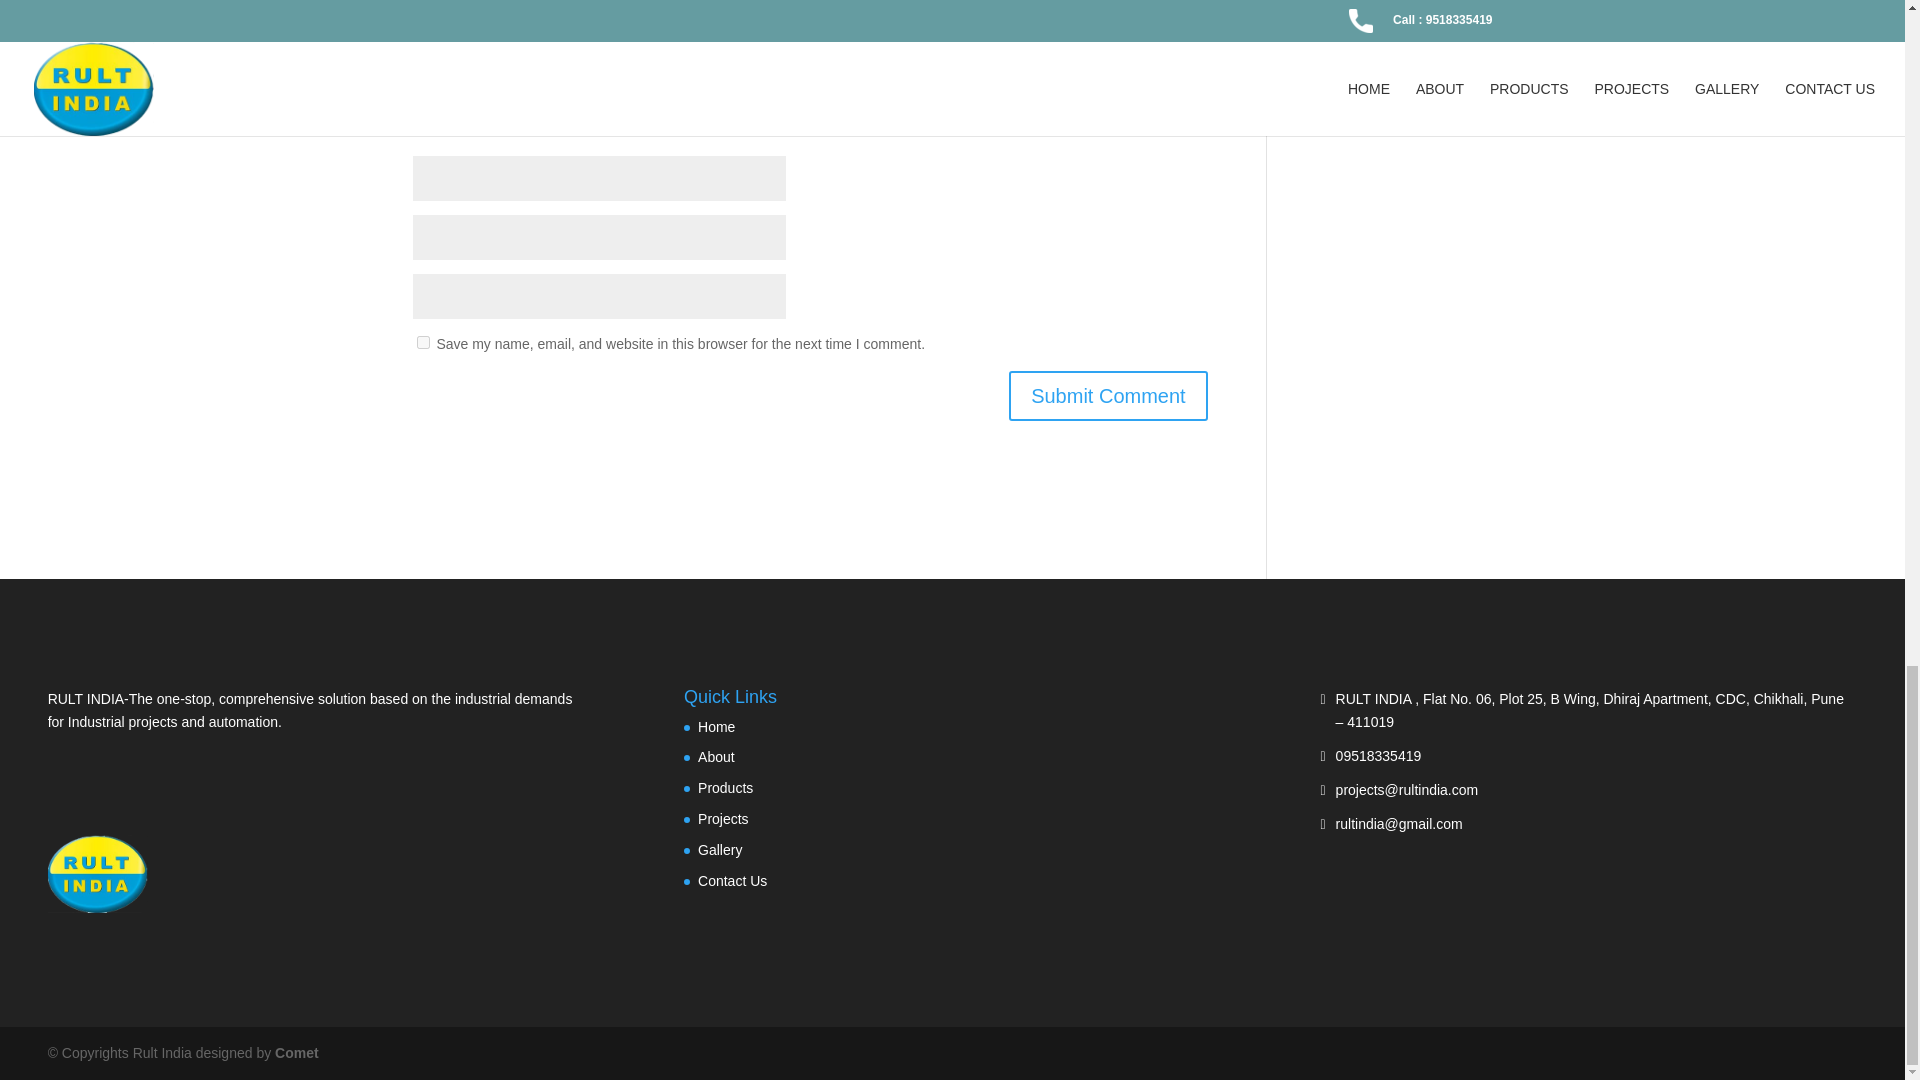 Image resolution: width=1920 pixels, height=1080 pixels. Describe the element at coordinates (1379, 756) in the screenshot. I see `09518335419` at that location.